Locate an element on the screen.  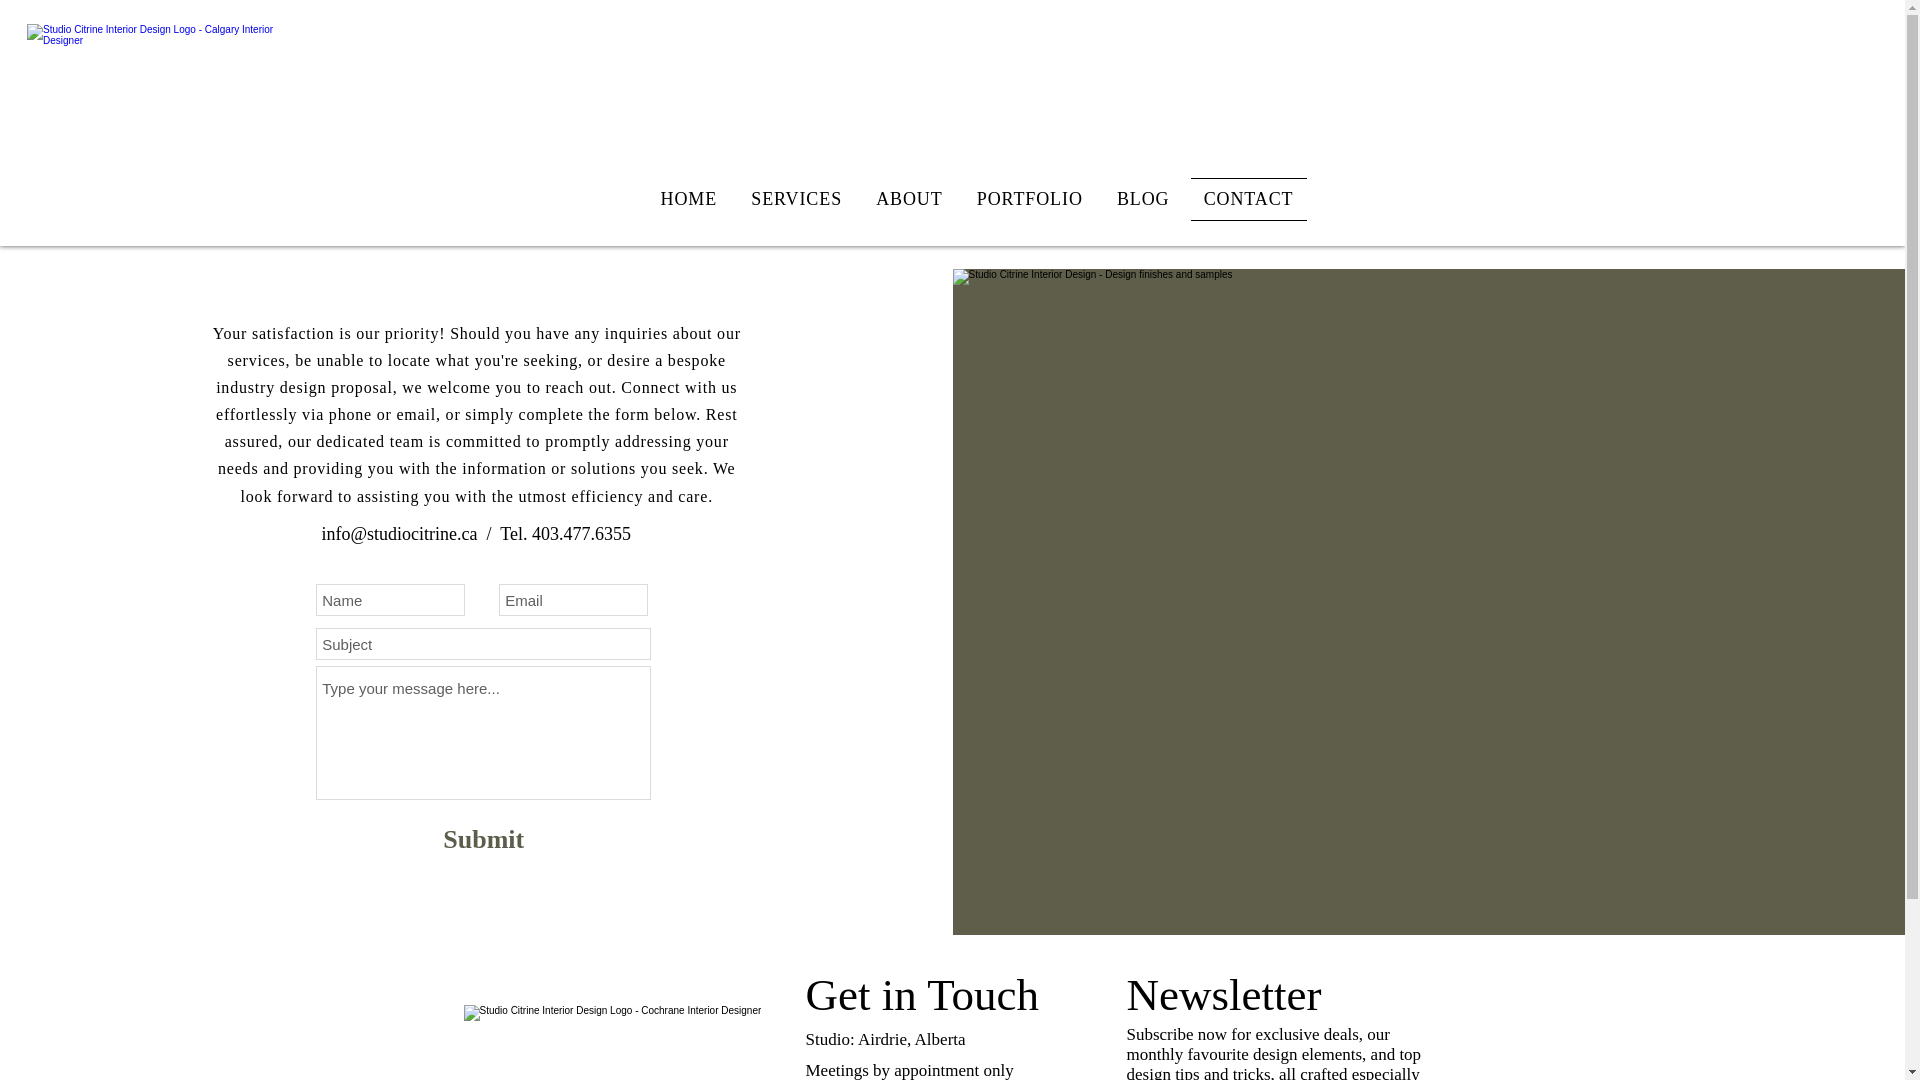
PORTFOLIO is located at coordinates (1030, 200).